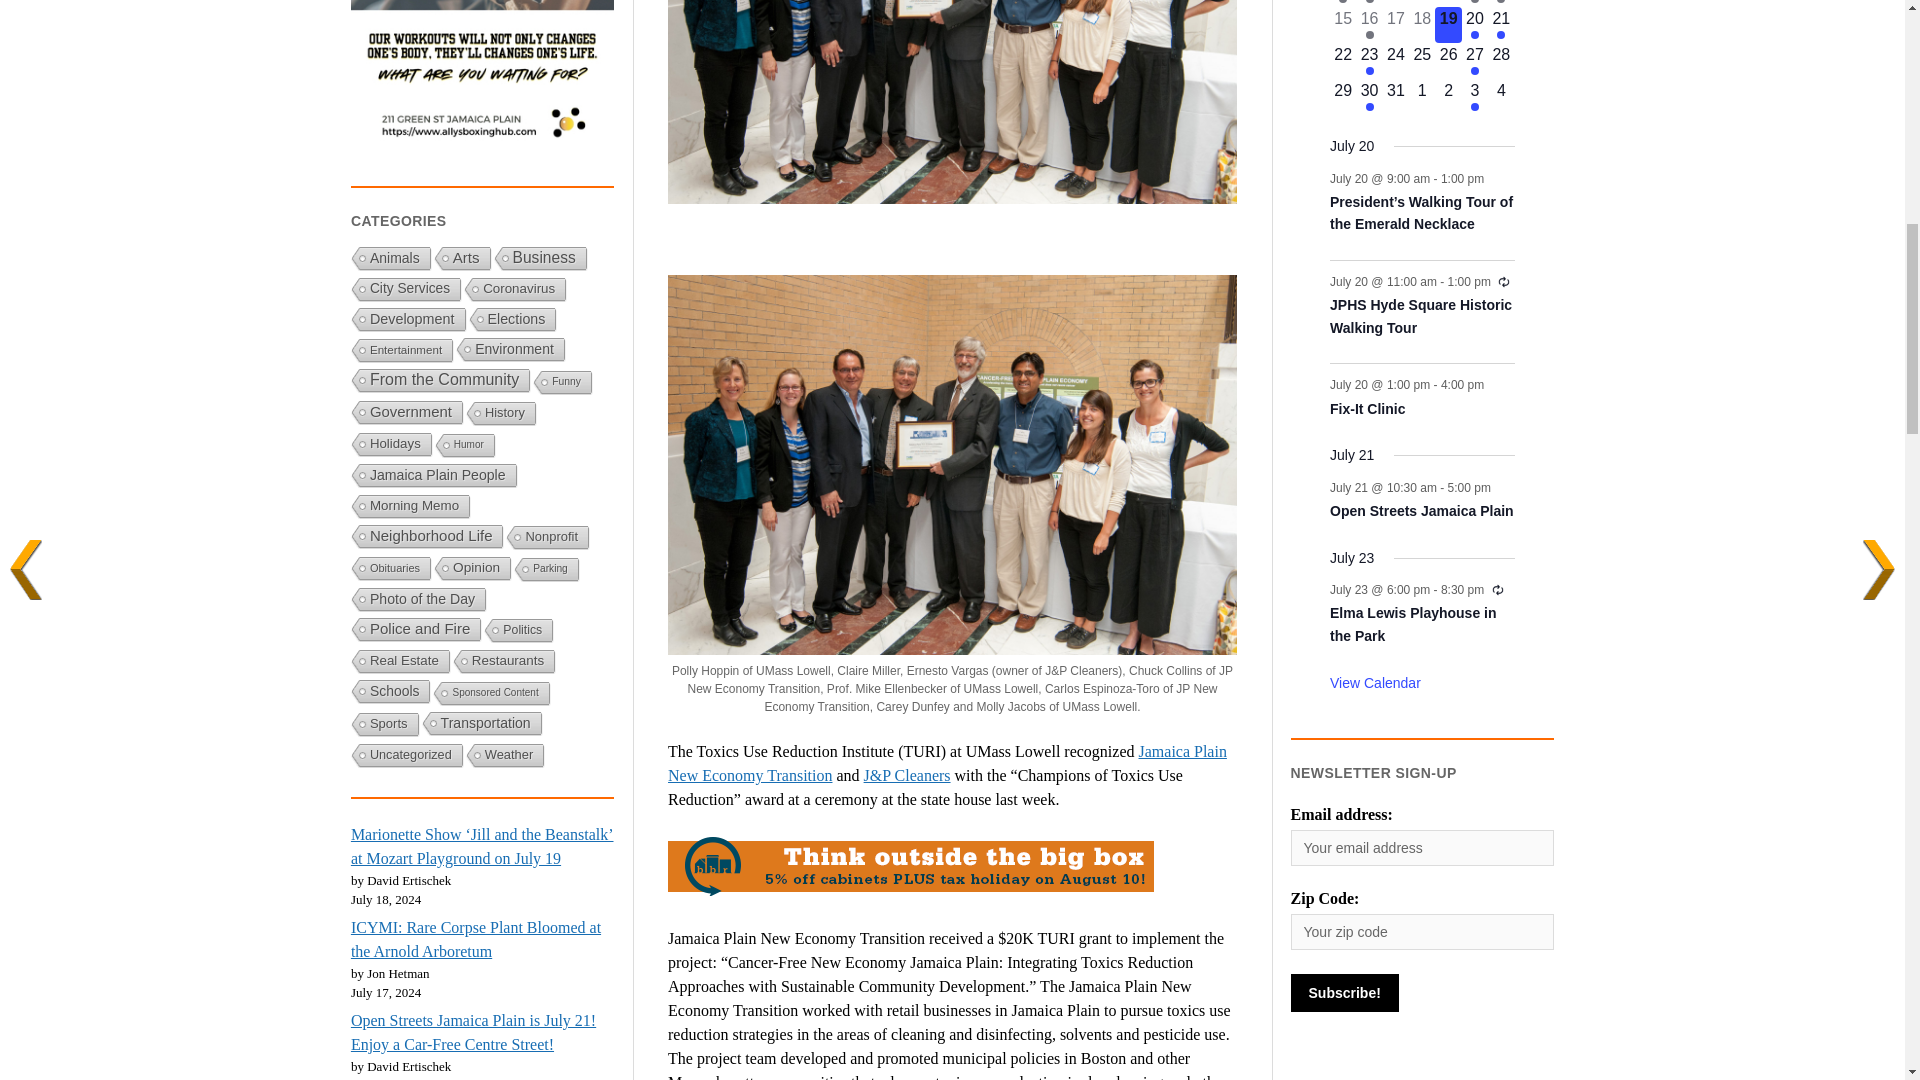 This screenshot has height=1080, width=1920. What do you see at coordinates (510, 320) in the screenshot?
I see `Elections` at bounding box center [510, 320].